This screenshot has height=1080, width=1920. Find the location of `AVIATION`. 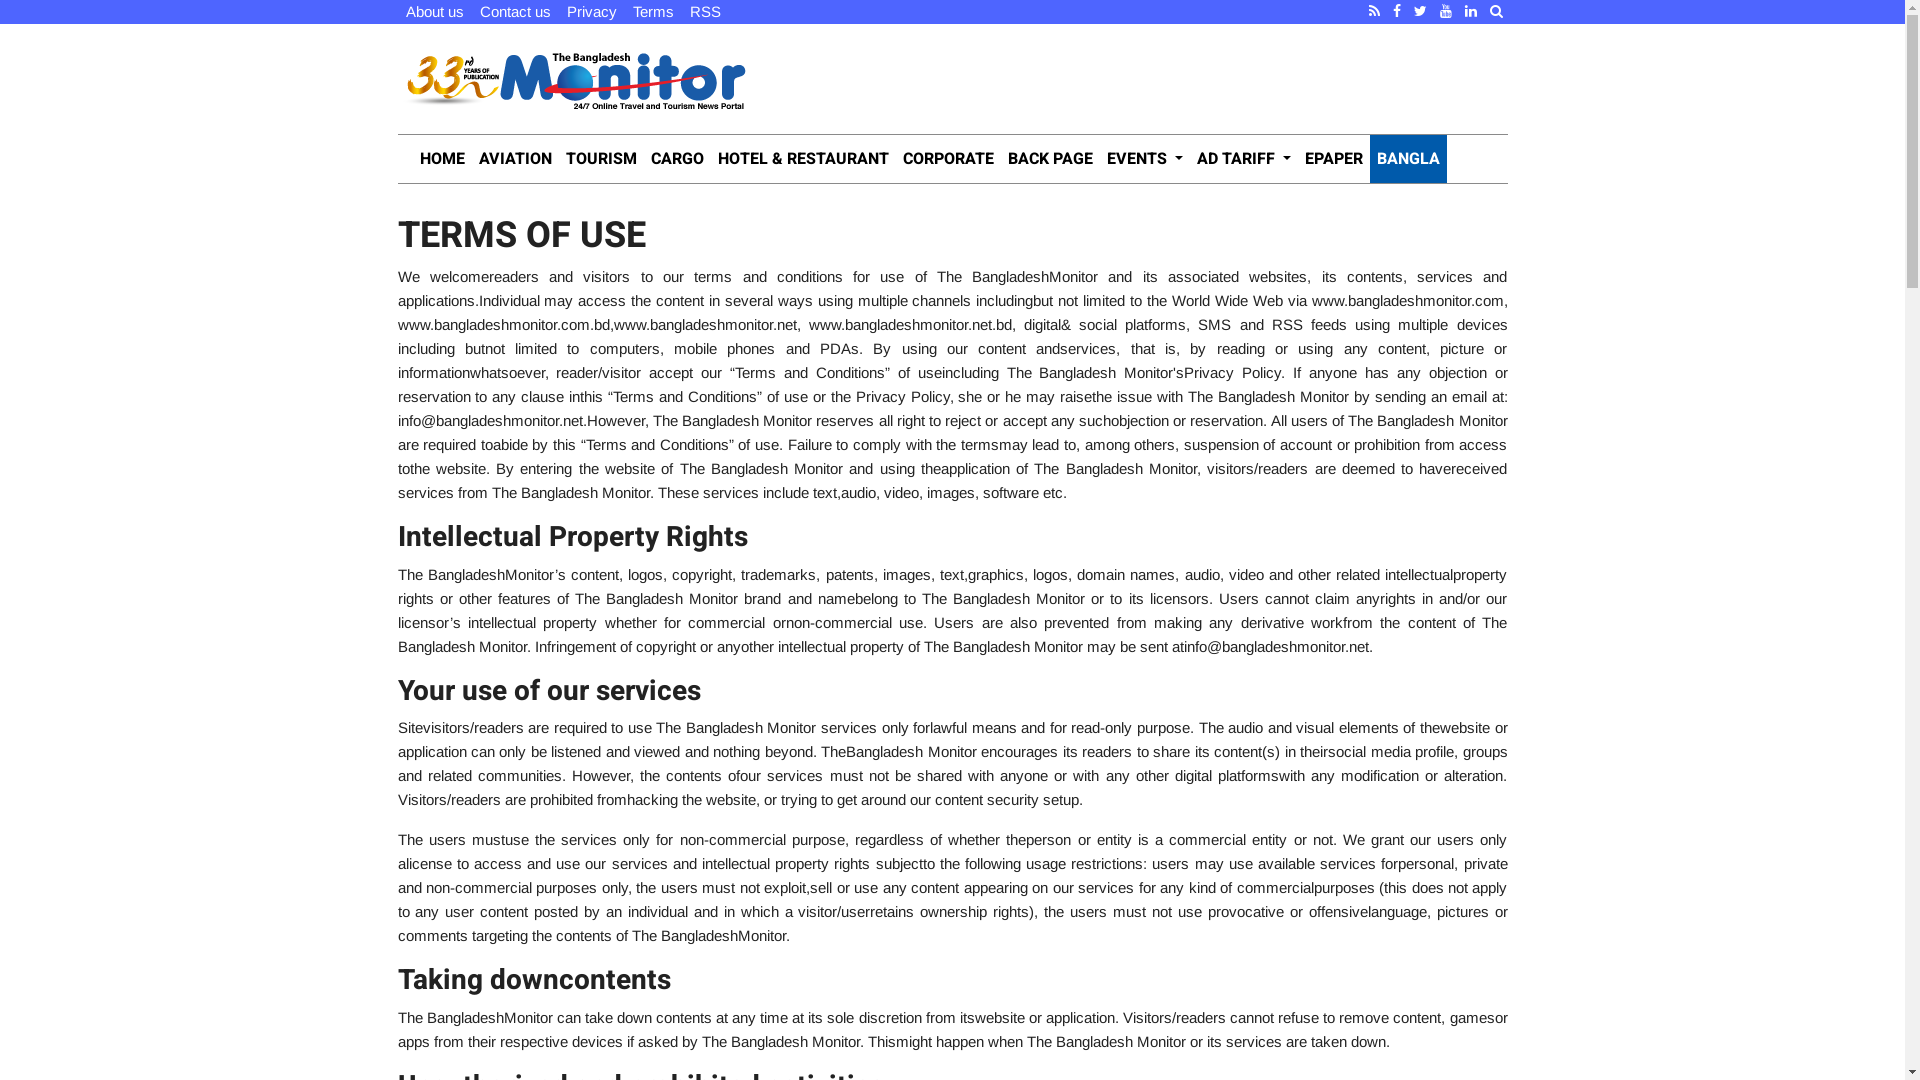

AVIATION is located at coordinates (516, 159).